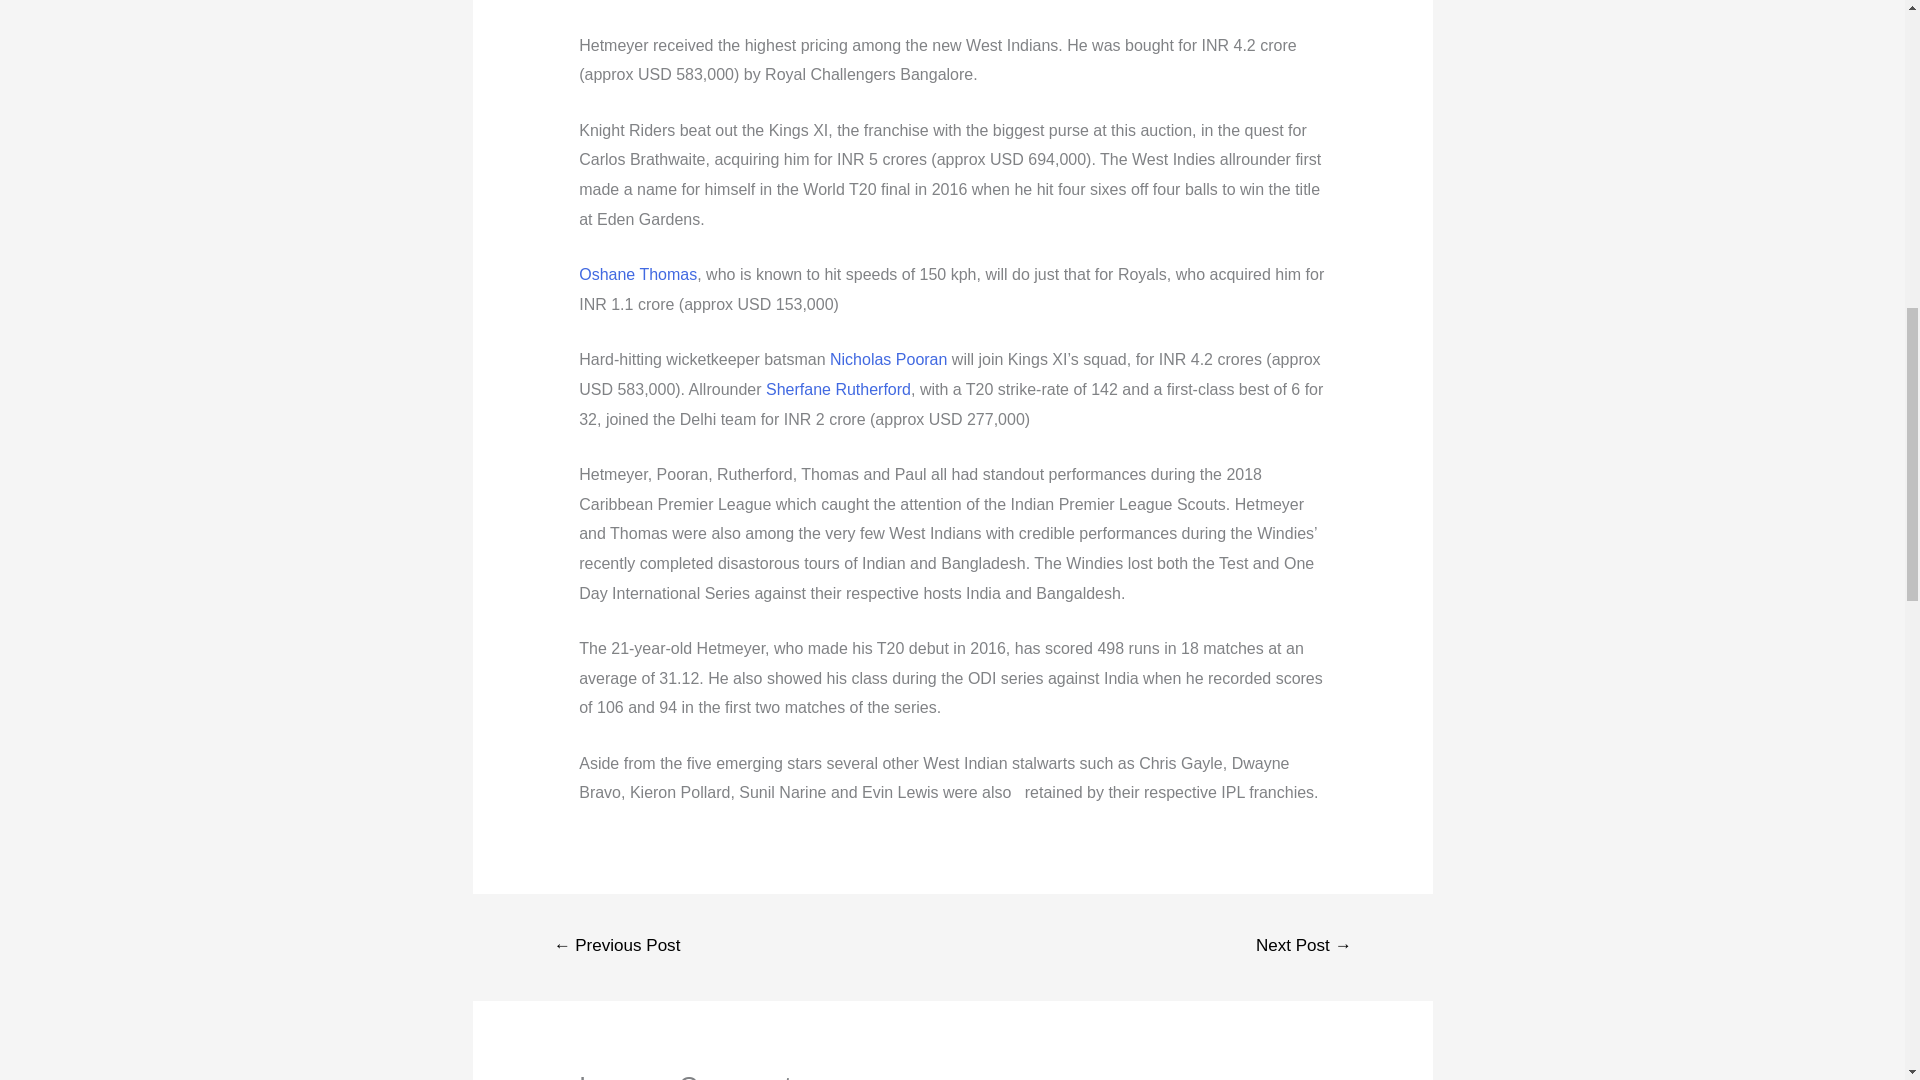 This screenshot has height=1080, width=1920. I want to click on Oshane Thomas, so click(638, 274).